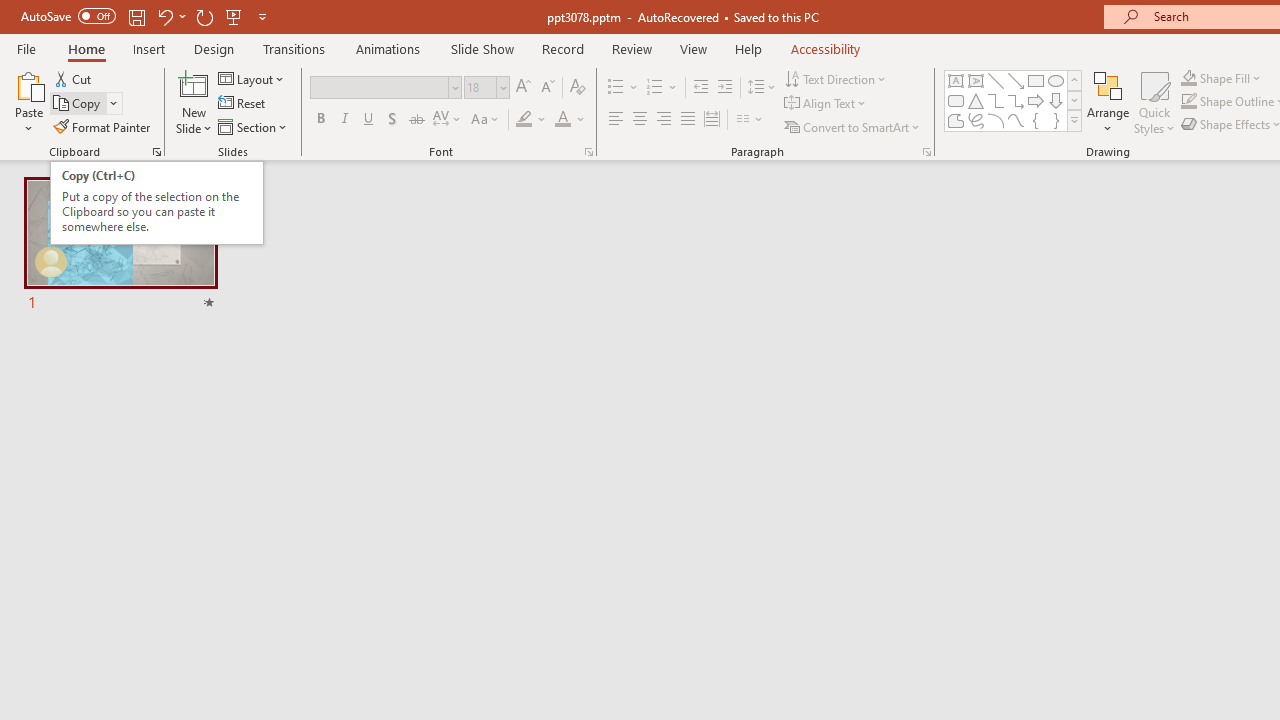  What do you see at coordinates (194, 102) in the screenshot?
I see `New Slide` at bounding box center [194, 102].